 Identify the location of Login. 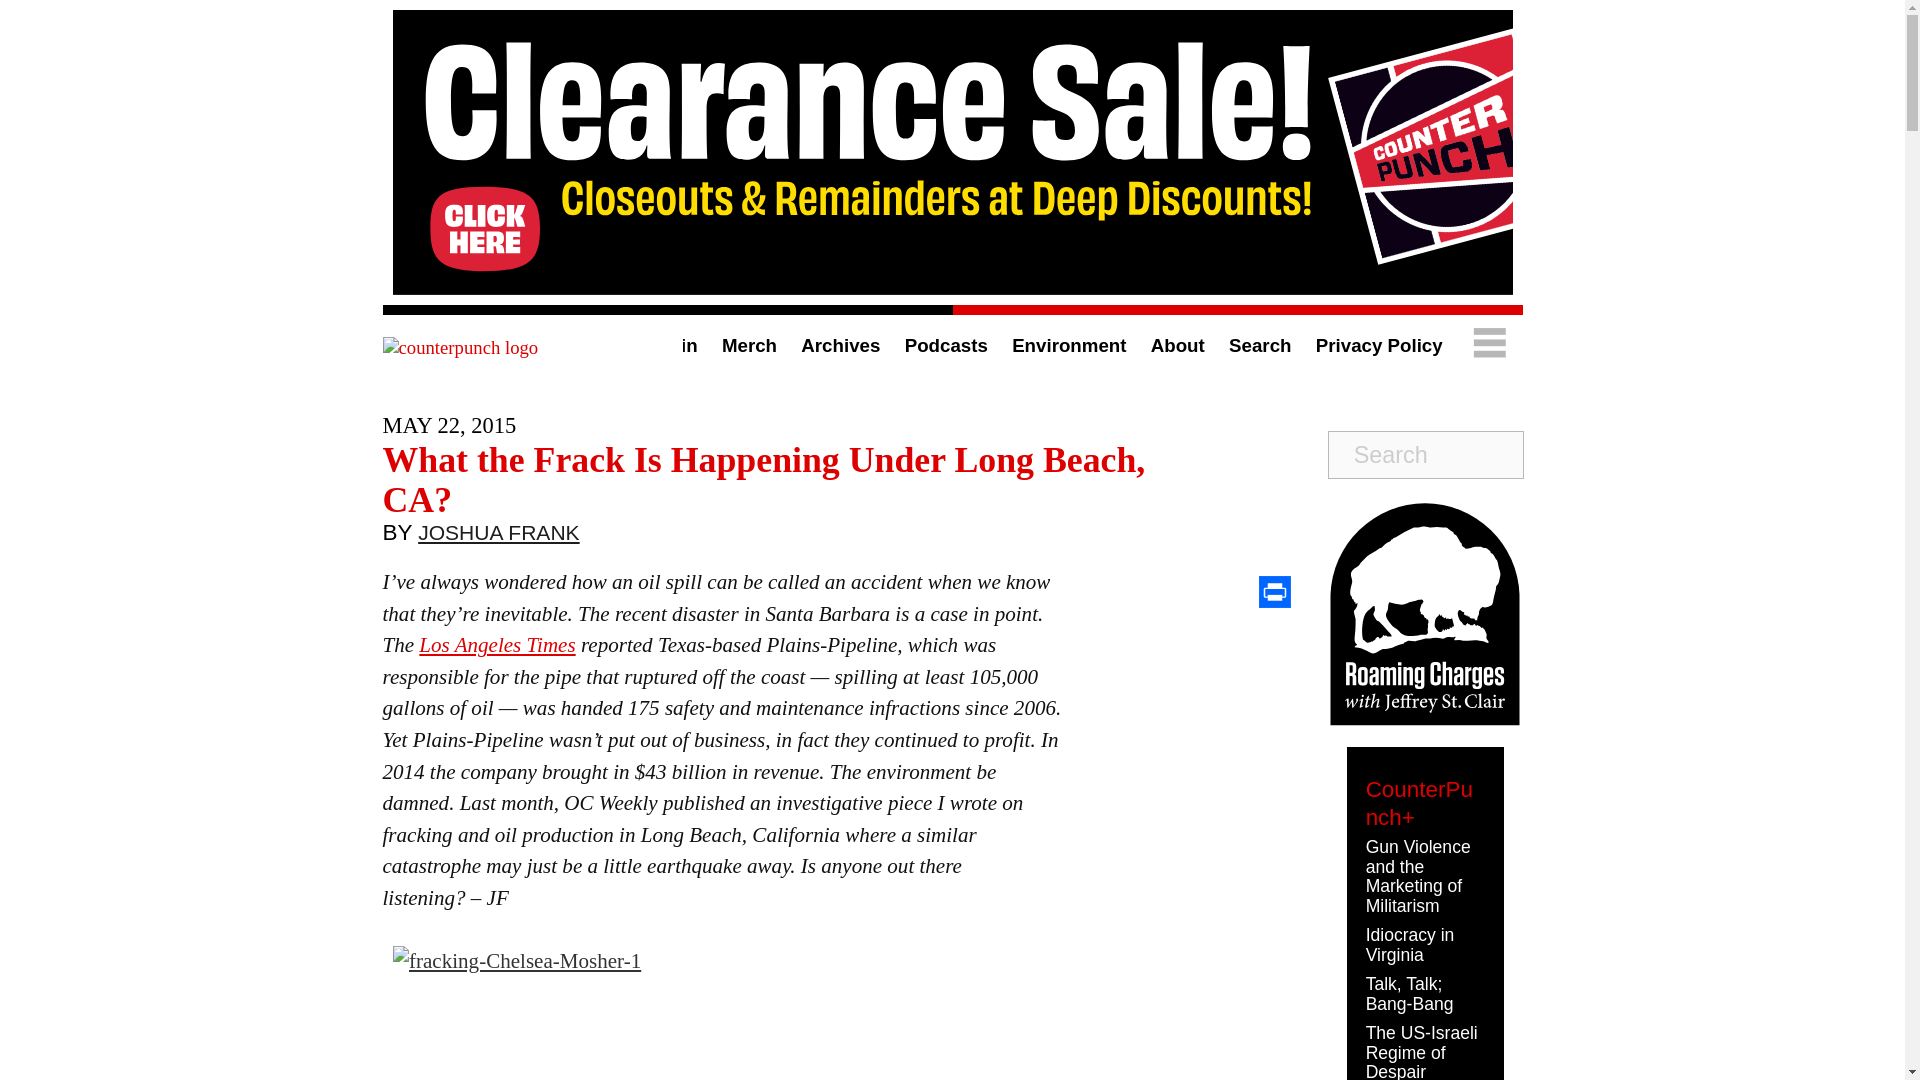
(672, 345).